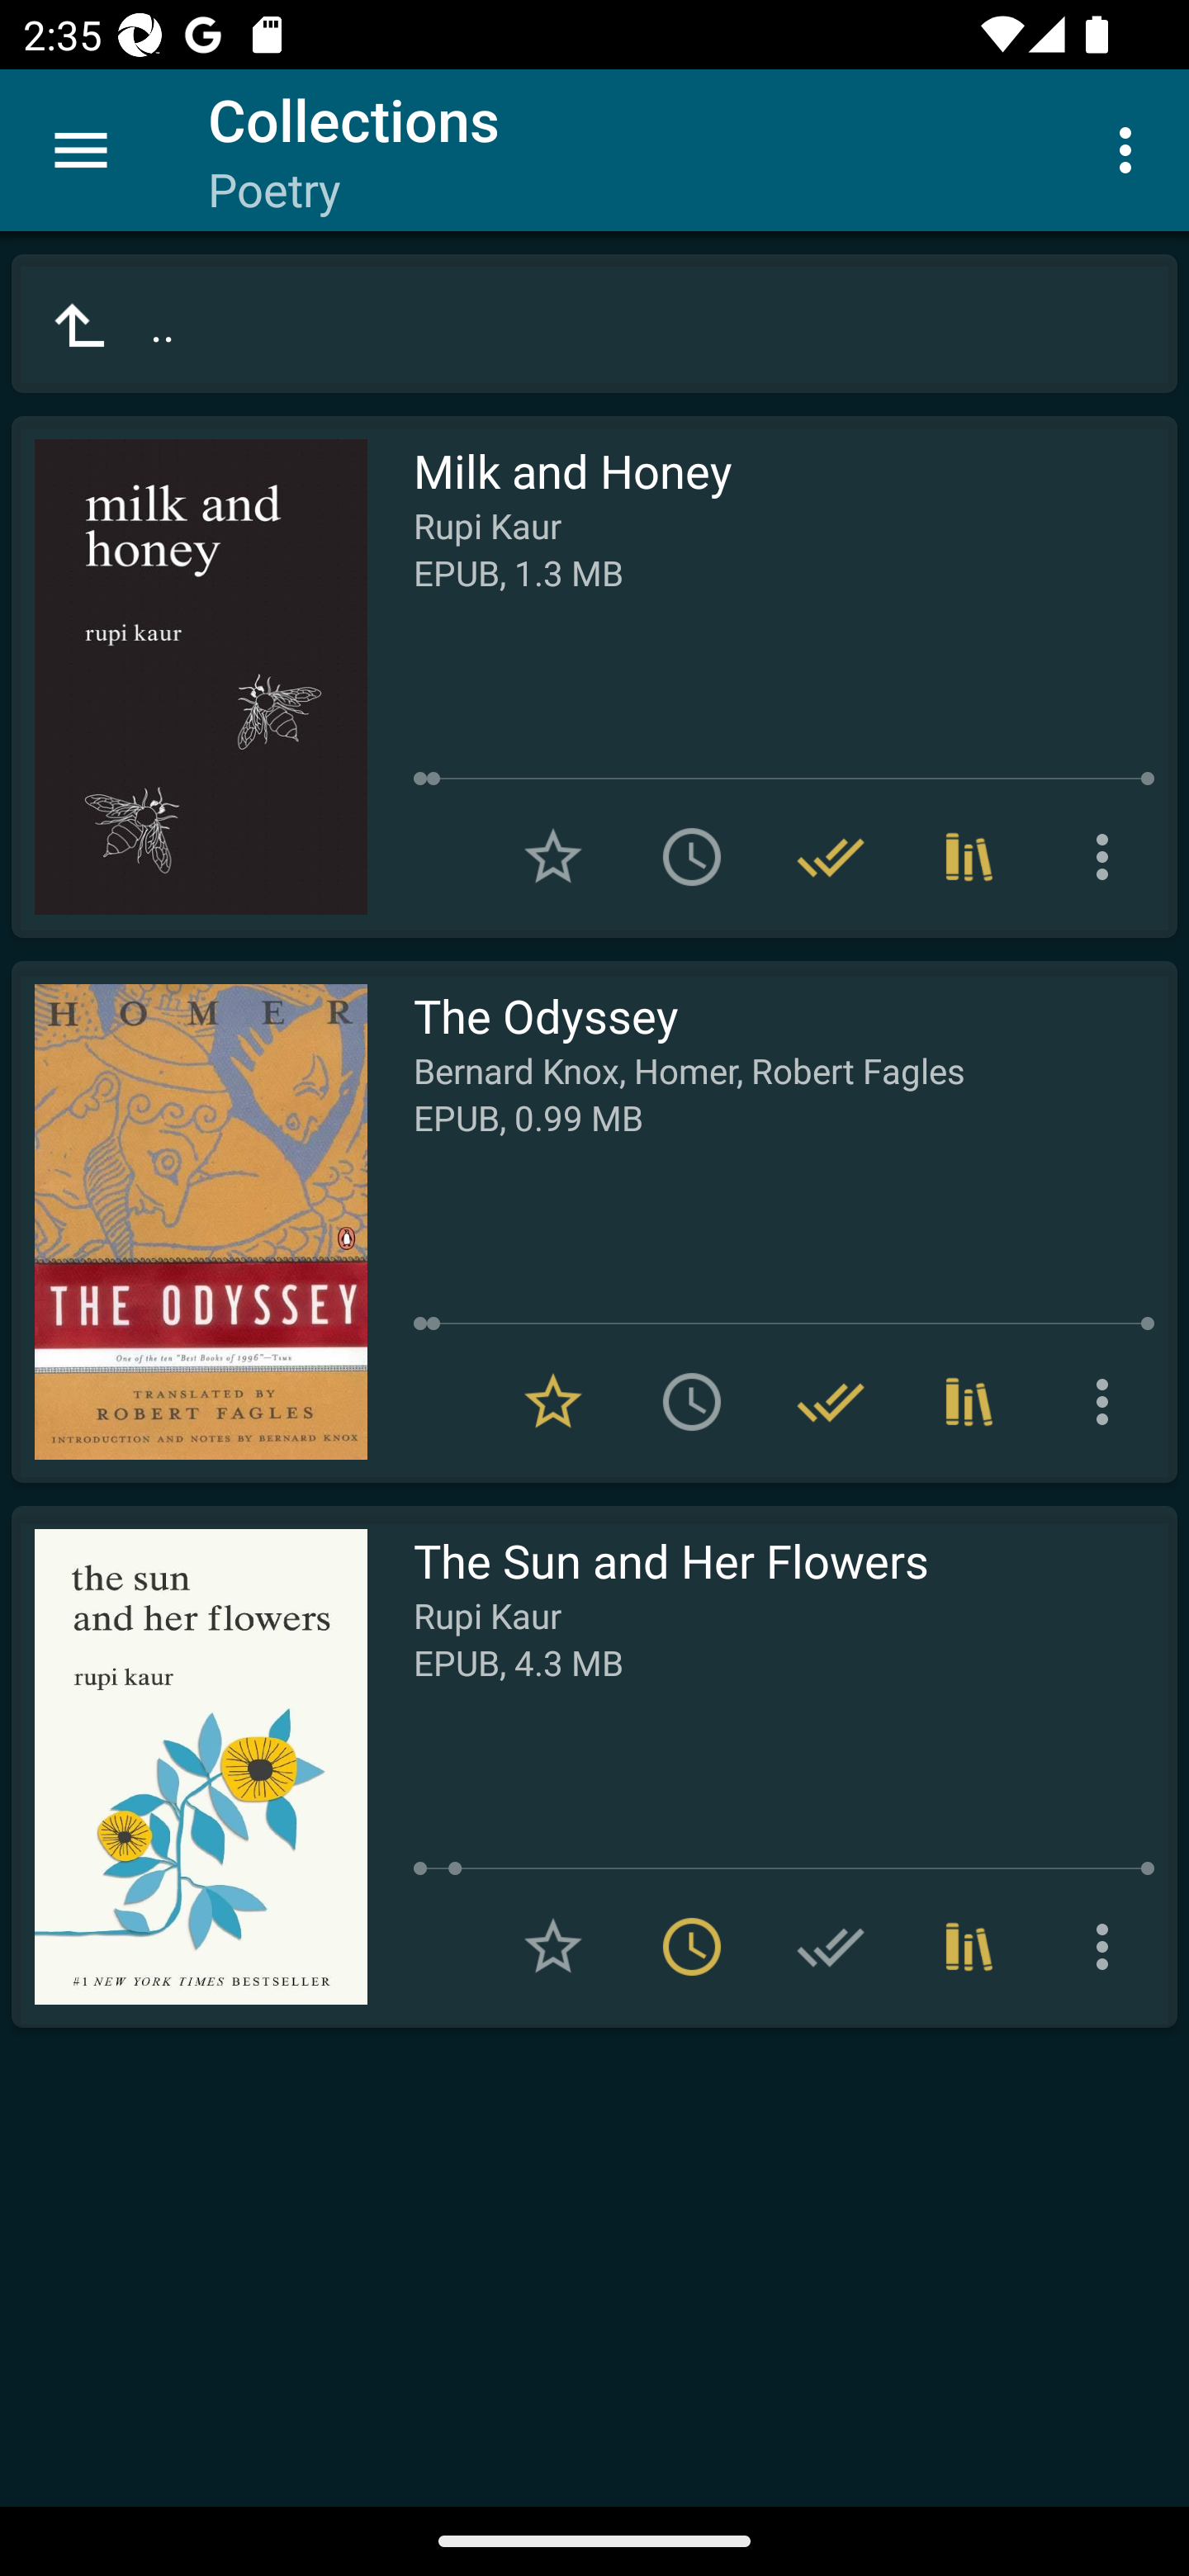 This screenshot has width=1189, height=2576. I want to click on .., so click(594, 324).